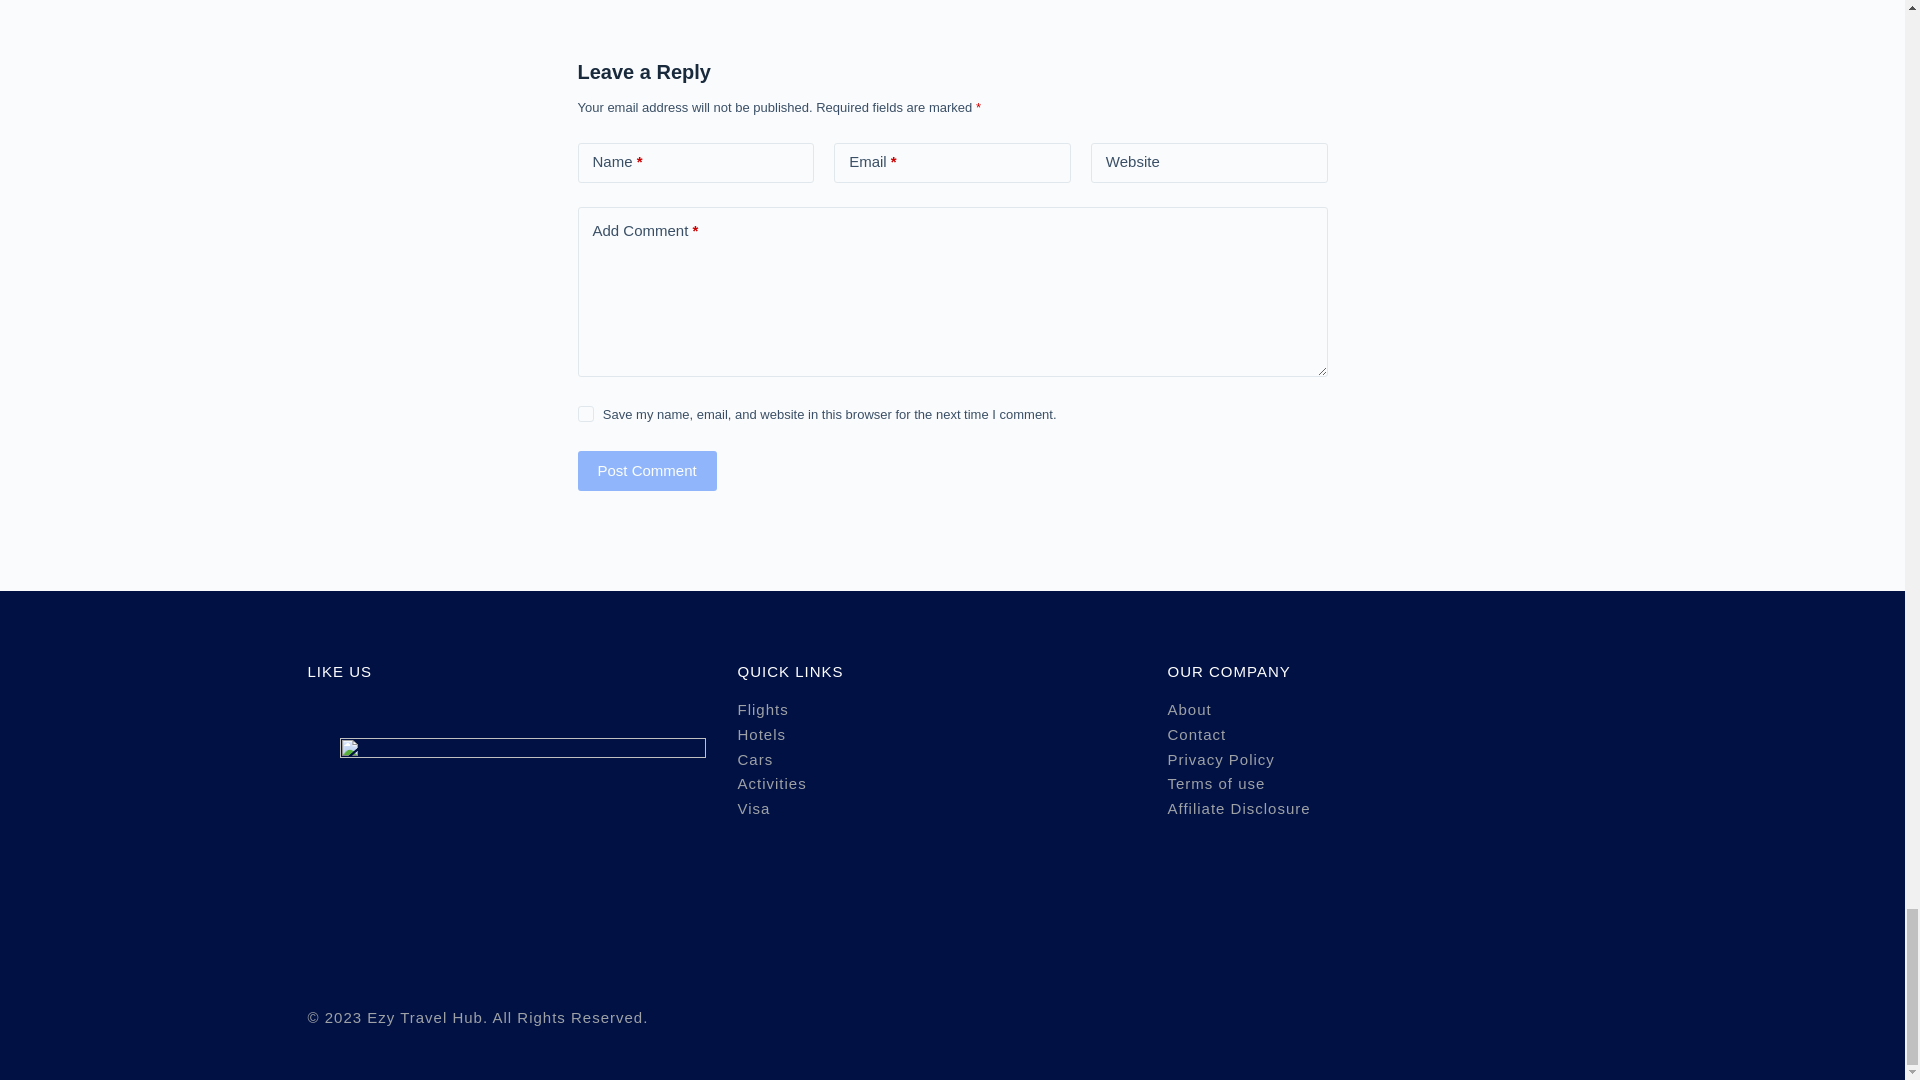 The image size is (1920, 1080). Describe the element at coordinates (585, 414) in the screenshot. I see `yes` at that location.